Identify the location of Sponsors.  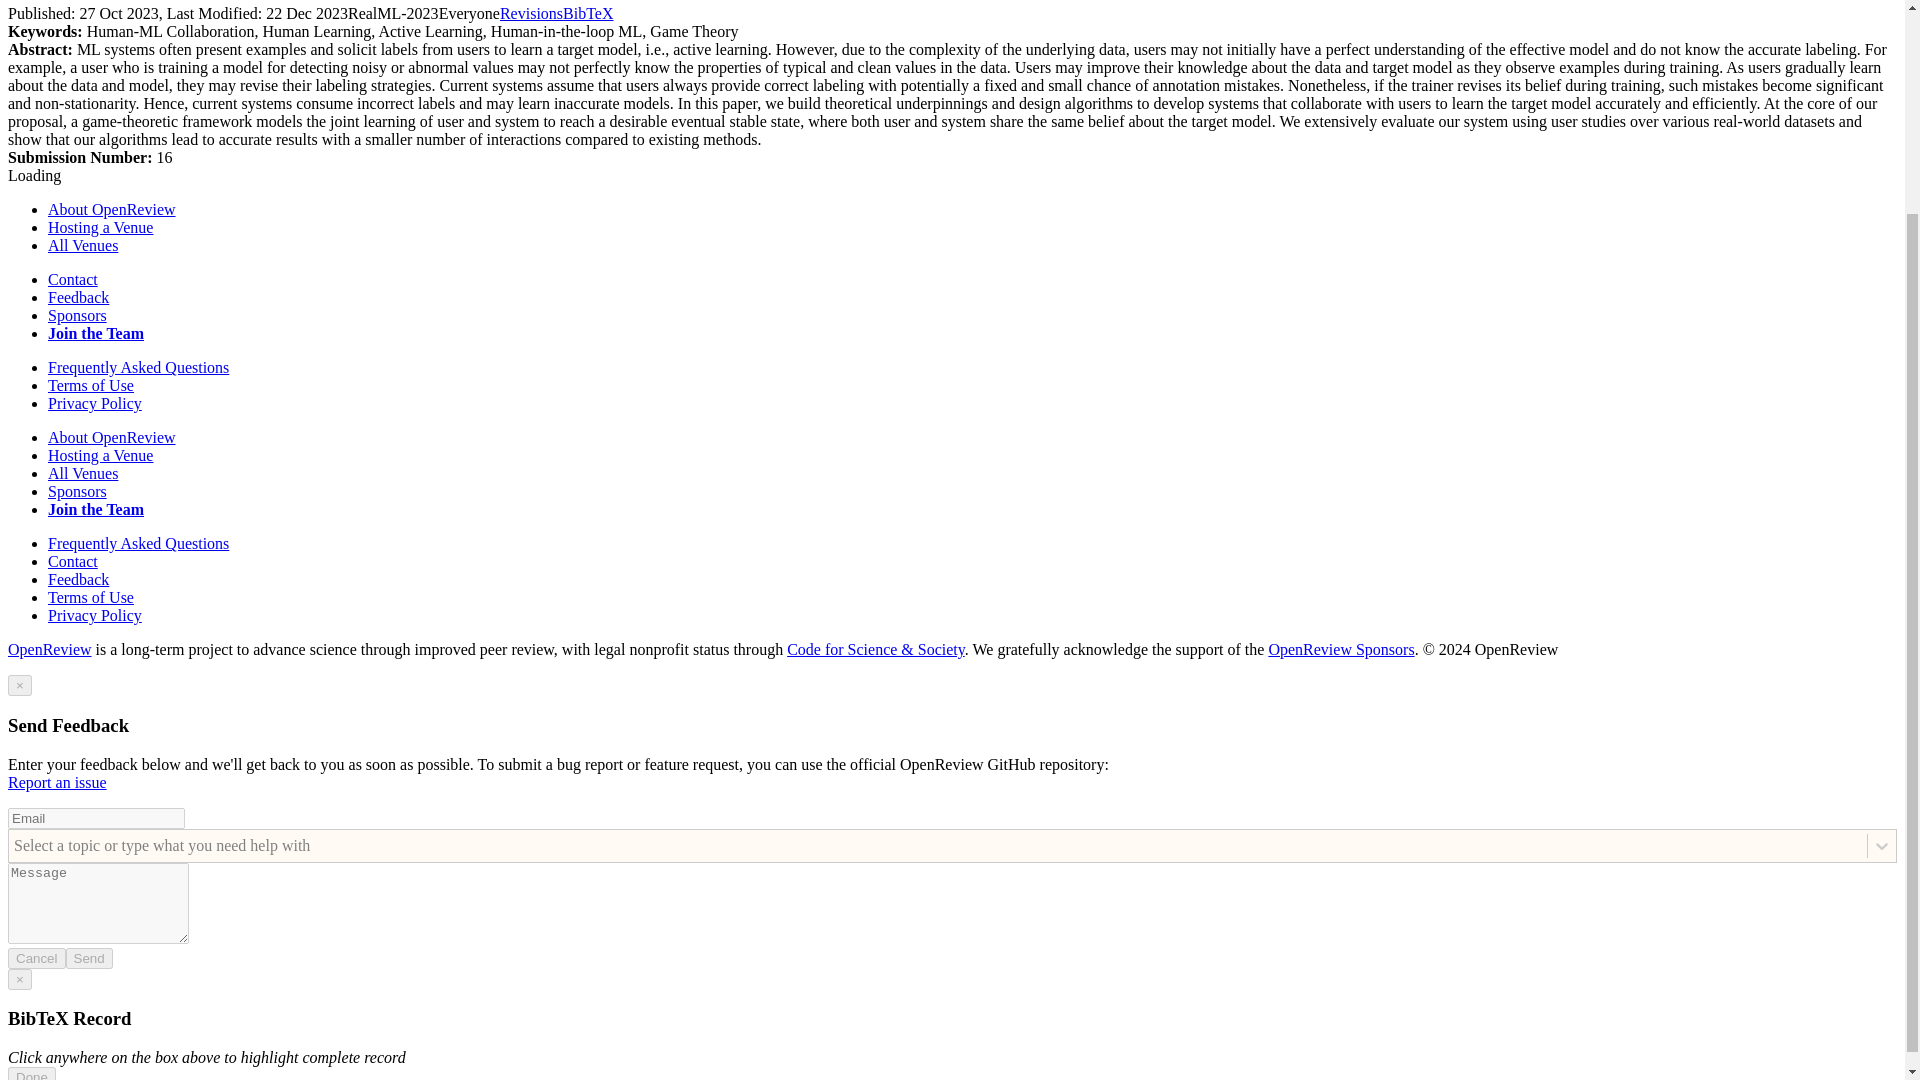
(78, 491).